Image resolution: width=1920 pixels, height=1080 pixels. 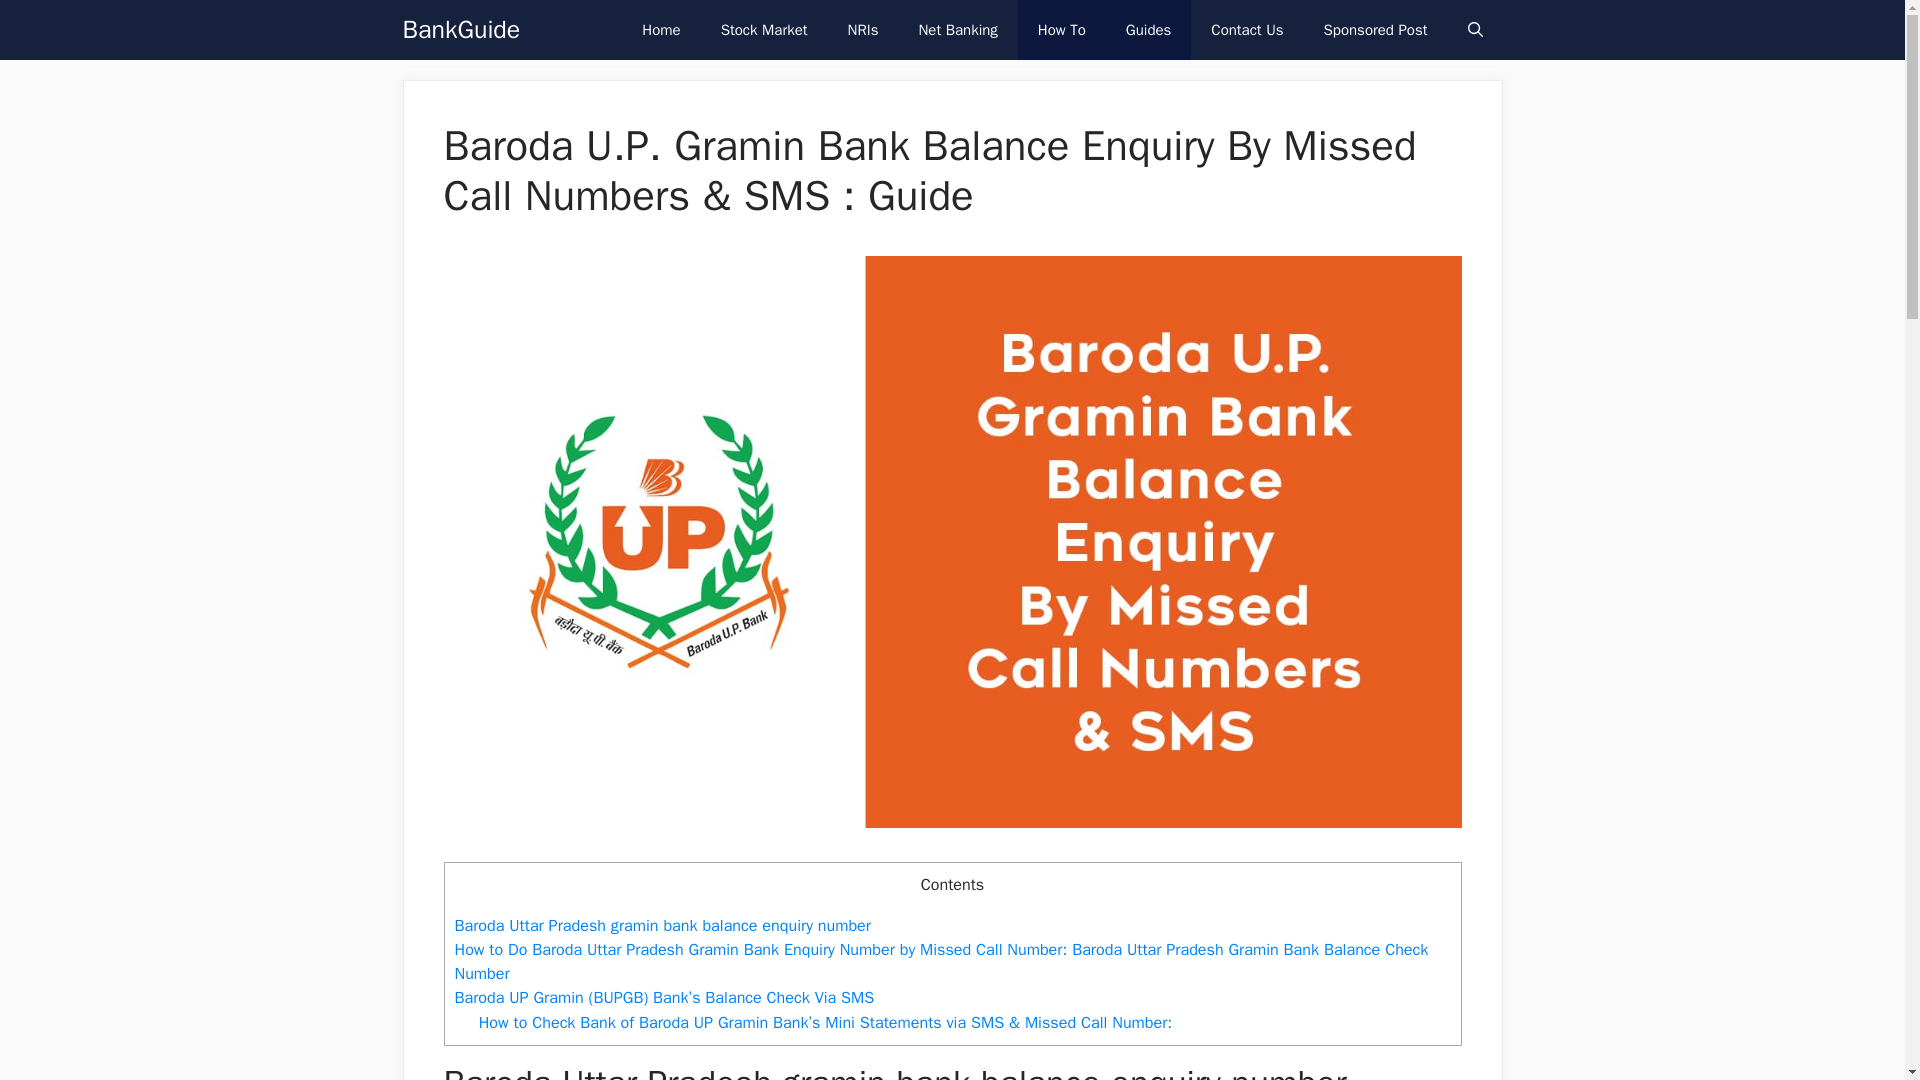 I want to click on BankGuide, so click(x=460, y=30).